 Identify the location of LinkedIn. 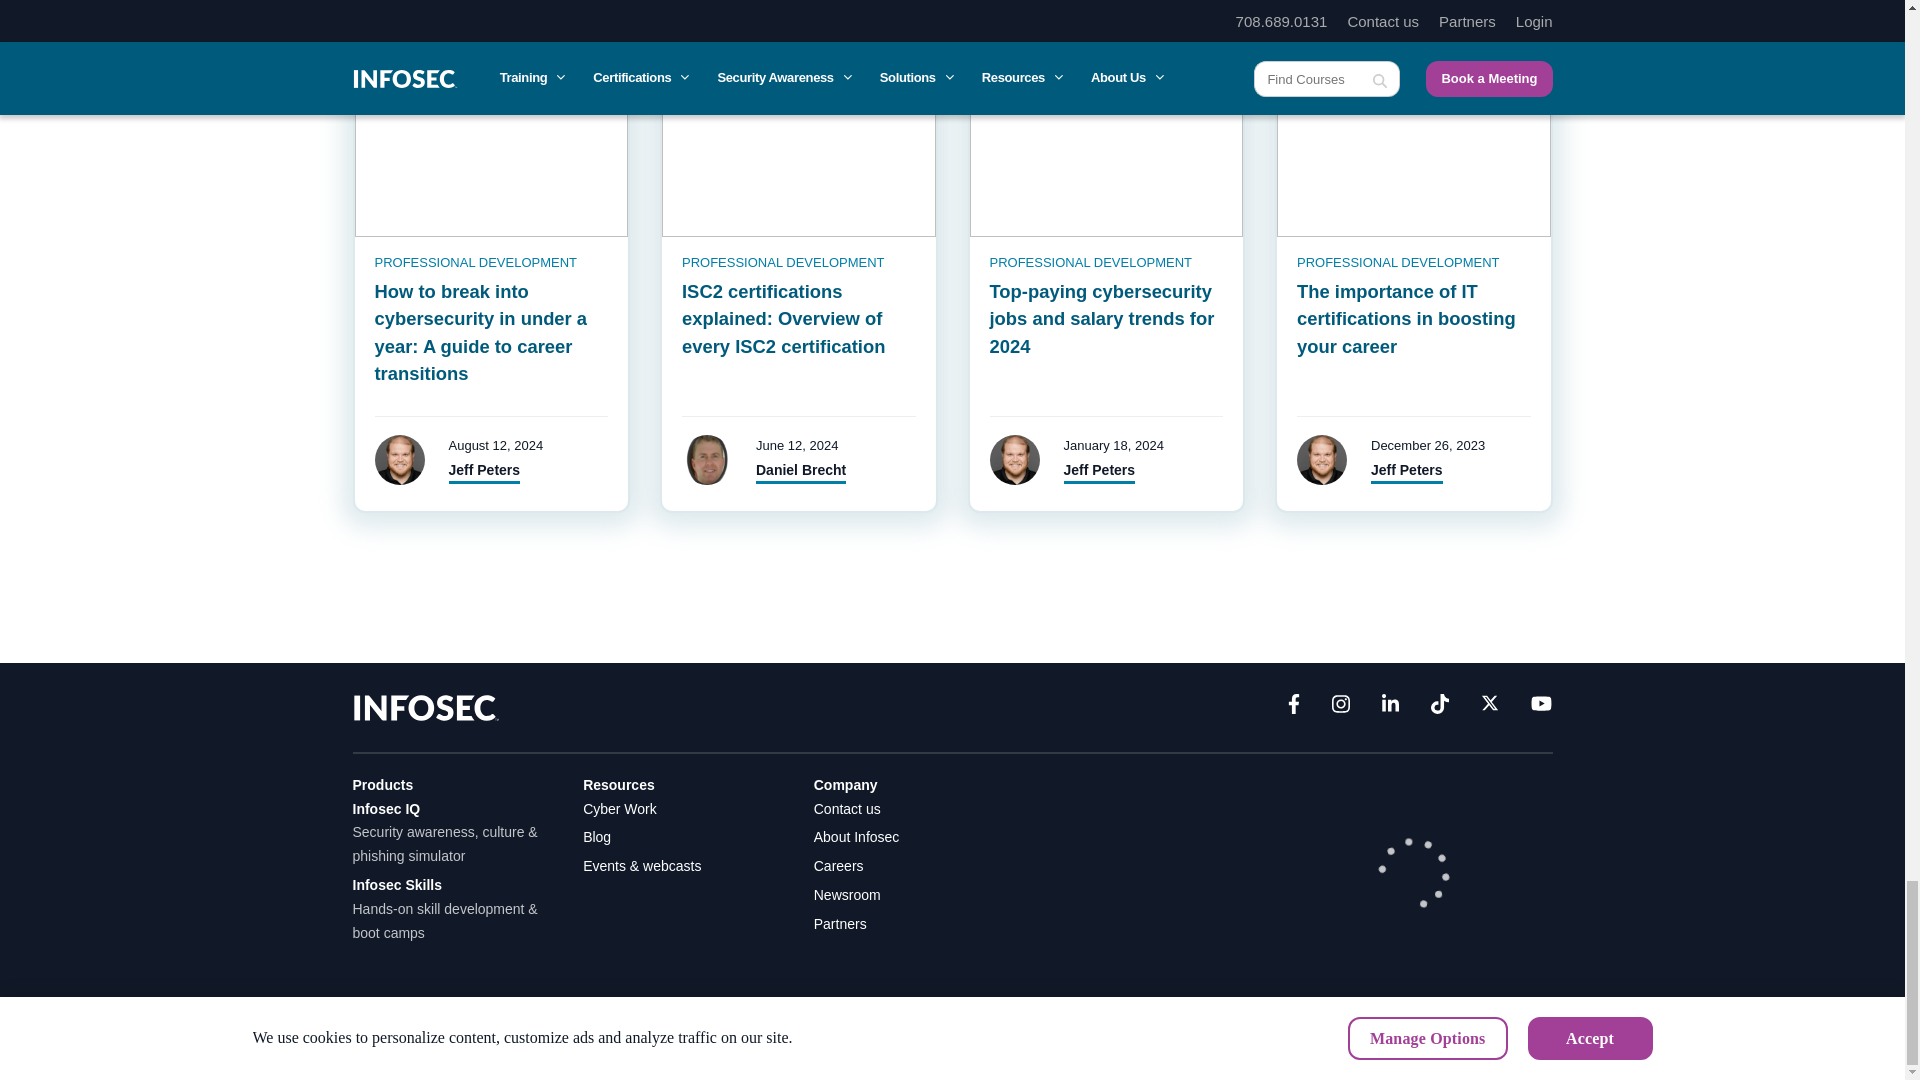
(1390, 708).